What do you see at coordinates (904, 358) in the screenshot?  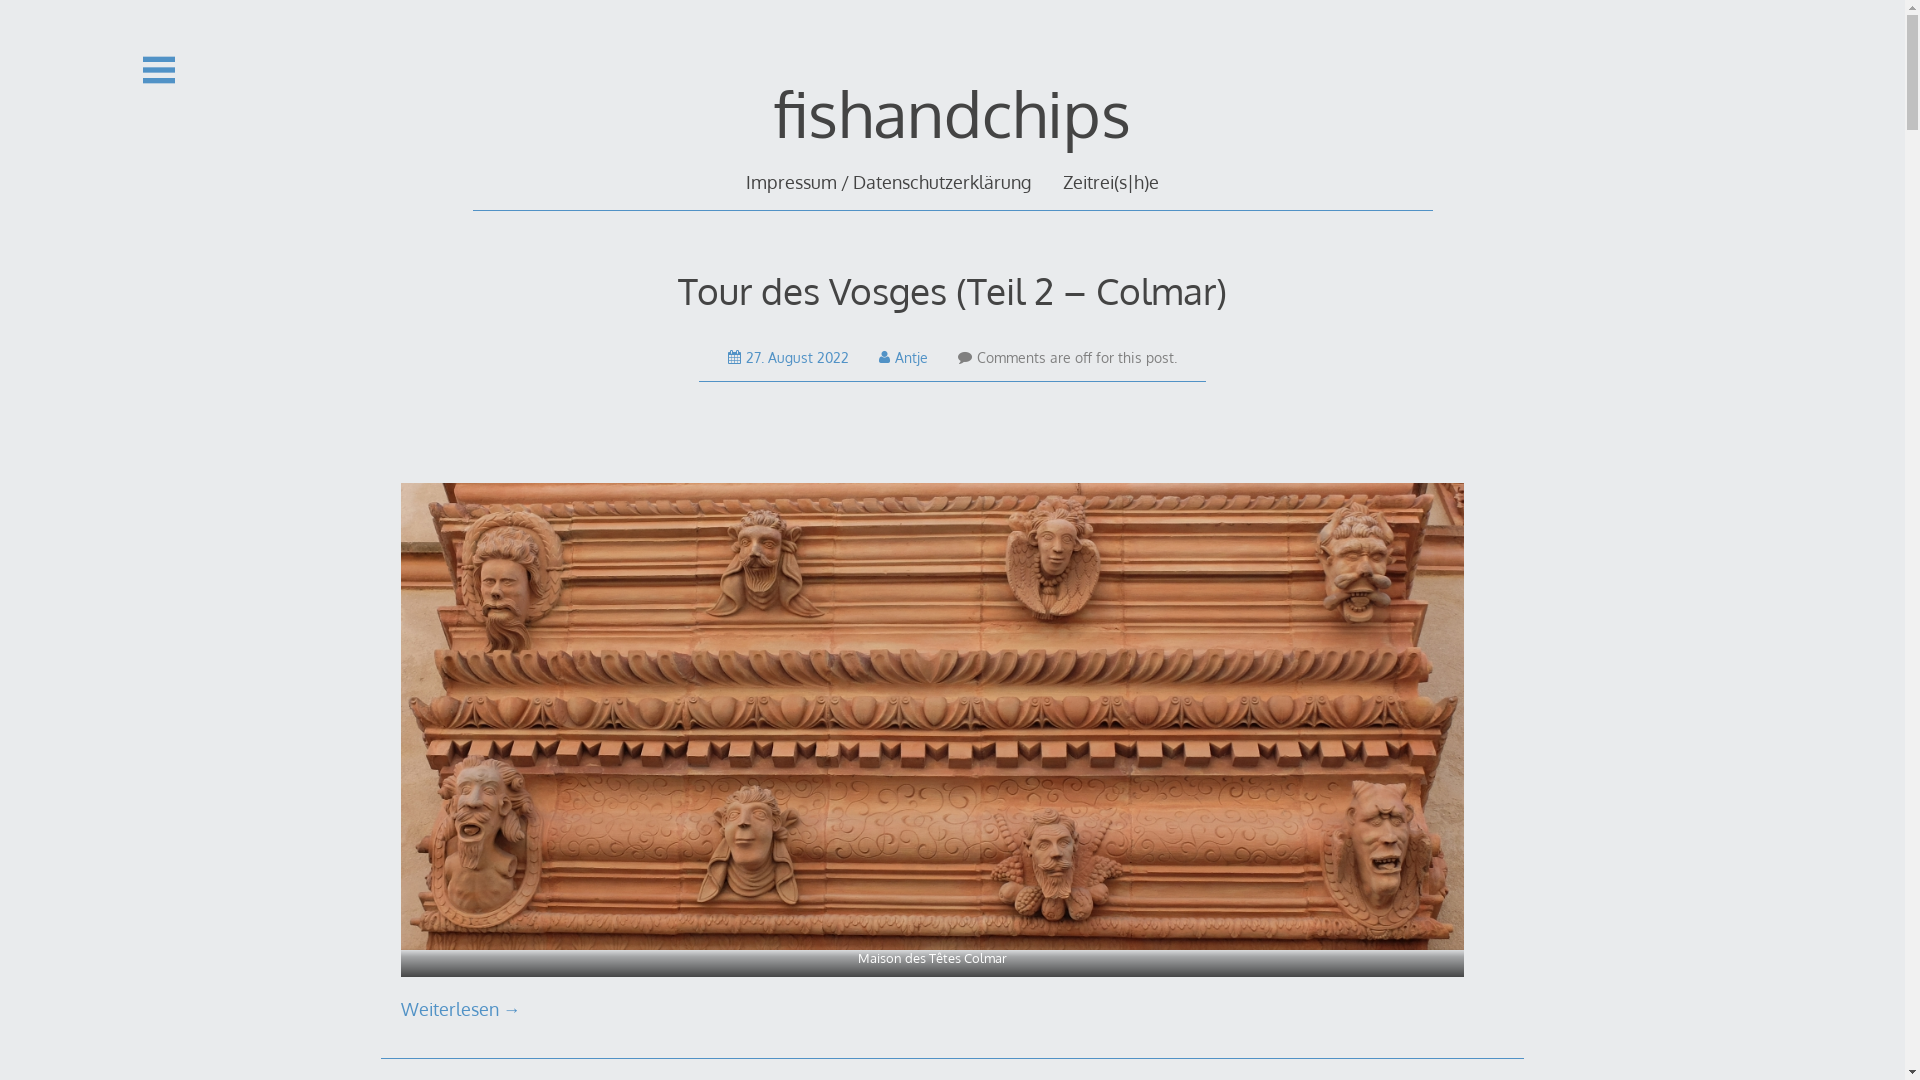 I see `Antje` at bounding box center [904, 358].